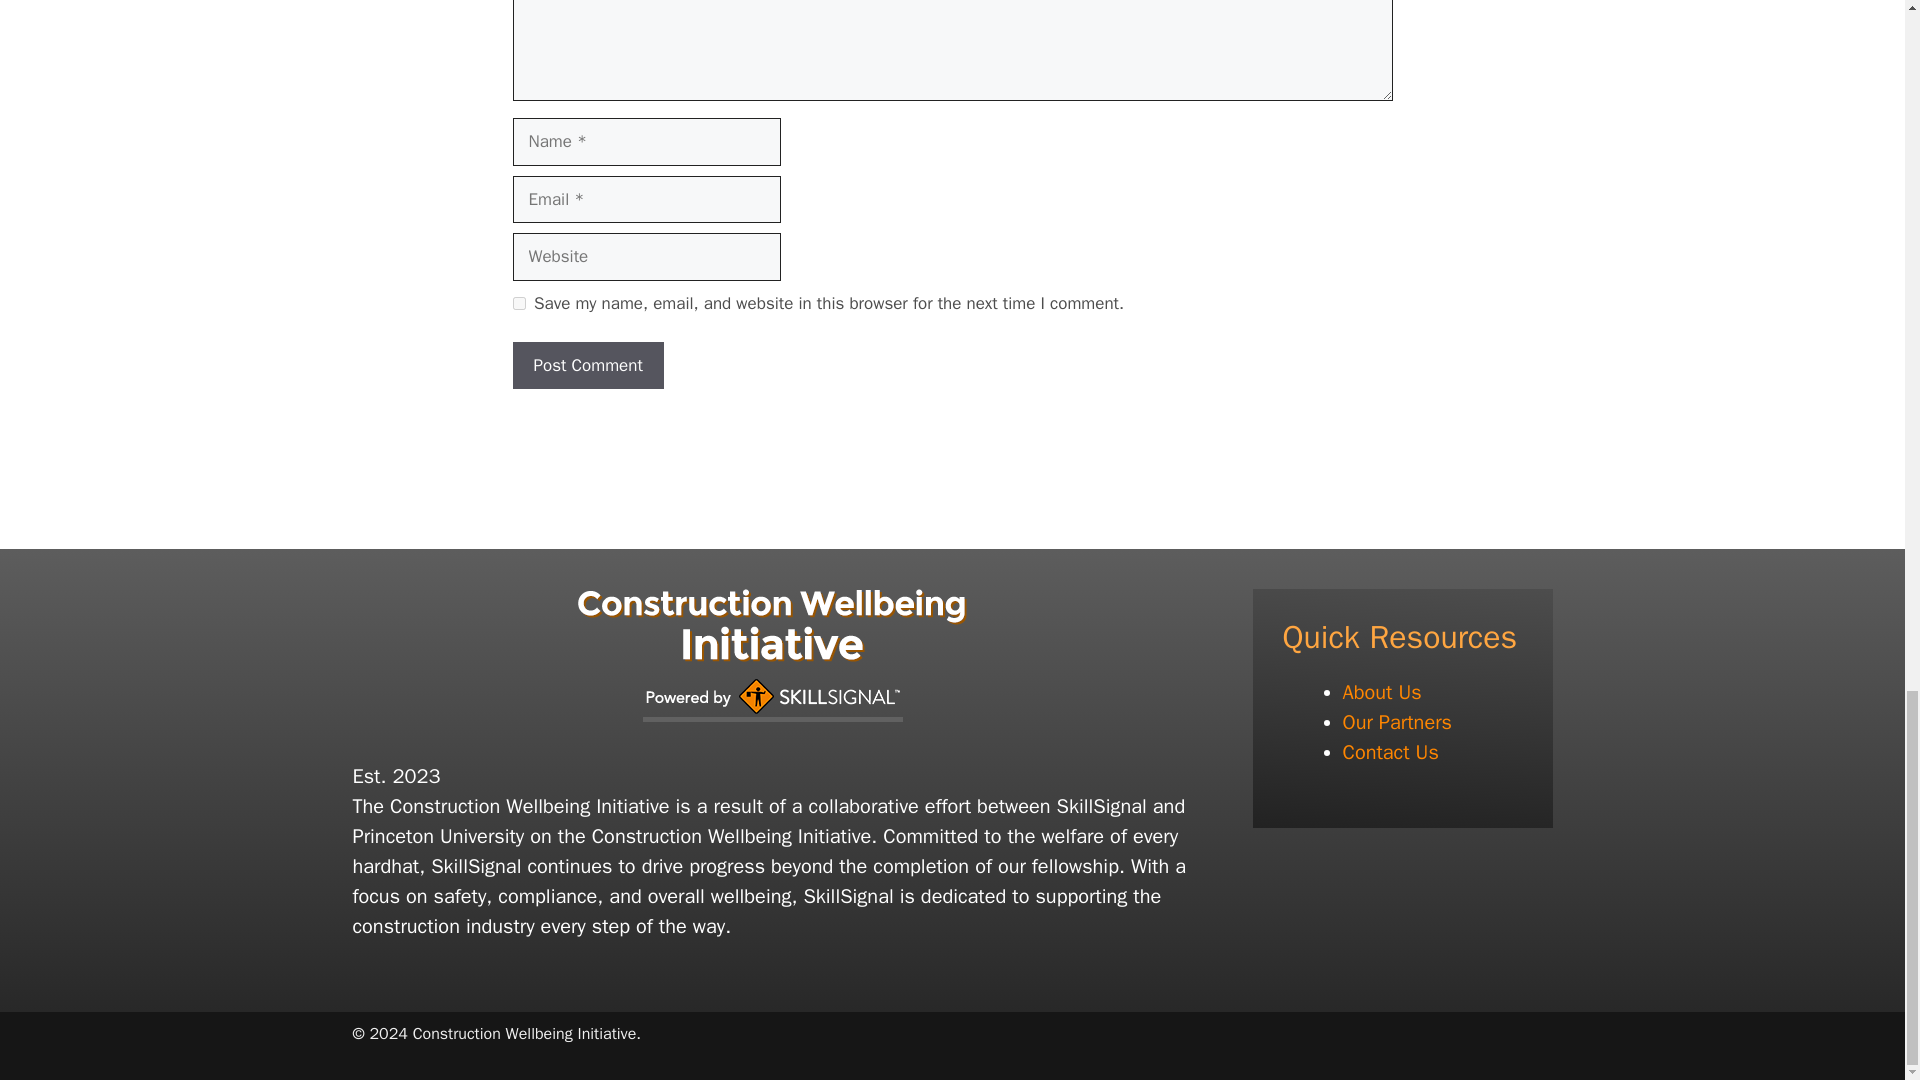  I want to click on powered-by-skillsignal-dark, so click(772, 700).